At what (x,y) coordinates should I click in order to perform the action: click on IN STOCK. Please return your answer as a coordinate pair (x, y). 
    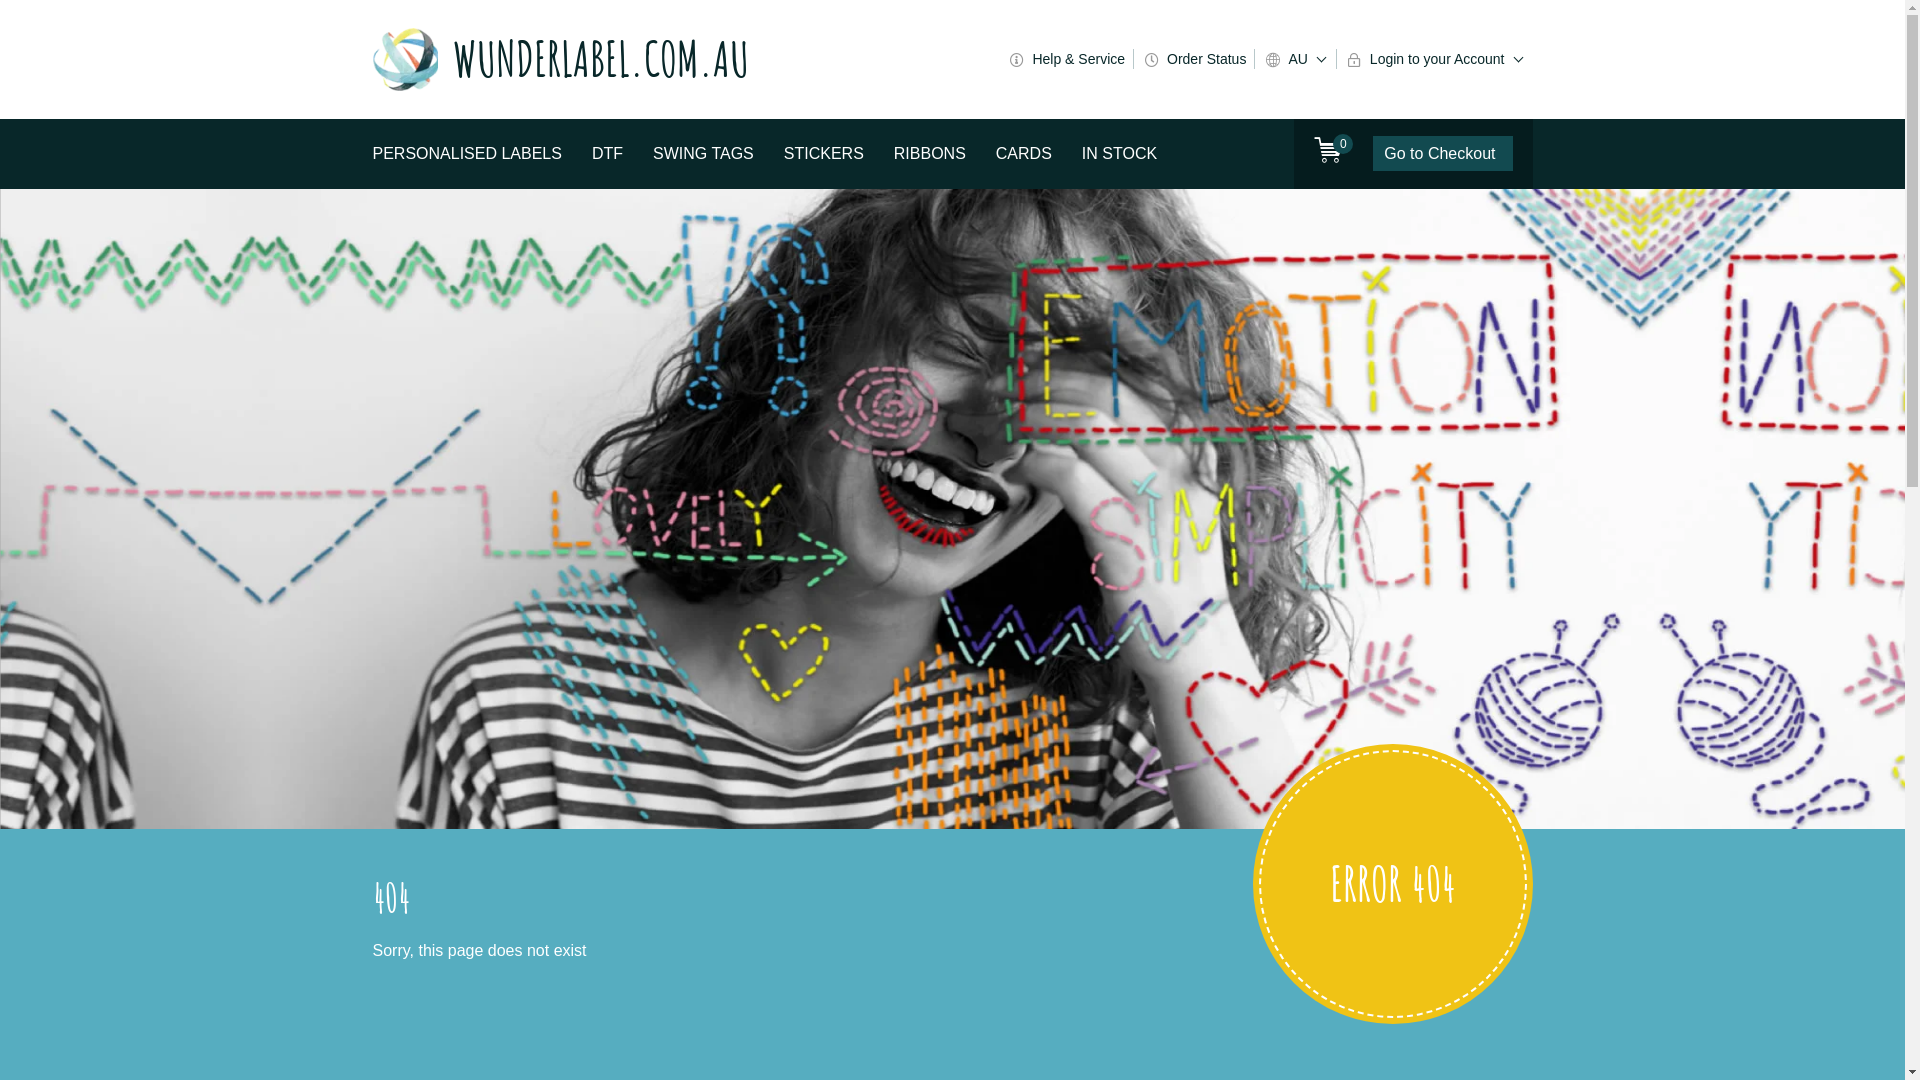
    Looking at the image, I should click on (1120, 154).